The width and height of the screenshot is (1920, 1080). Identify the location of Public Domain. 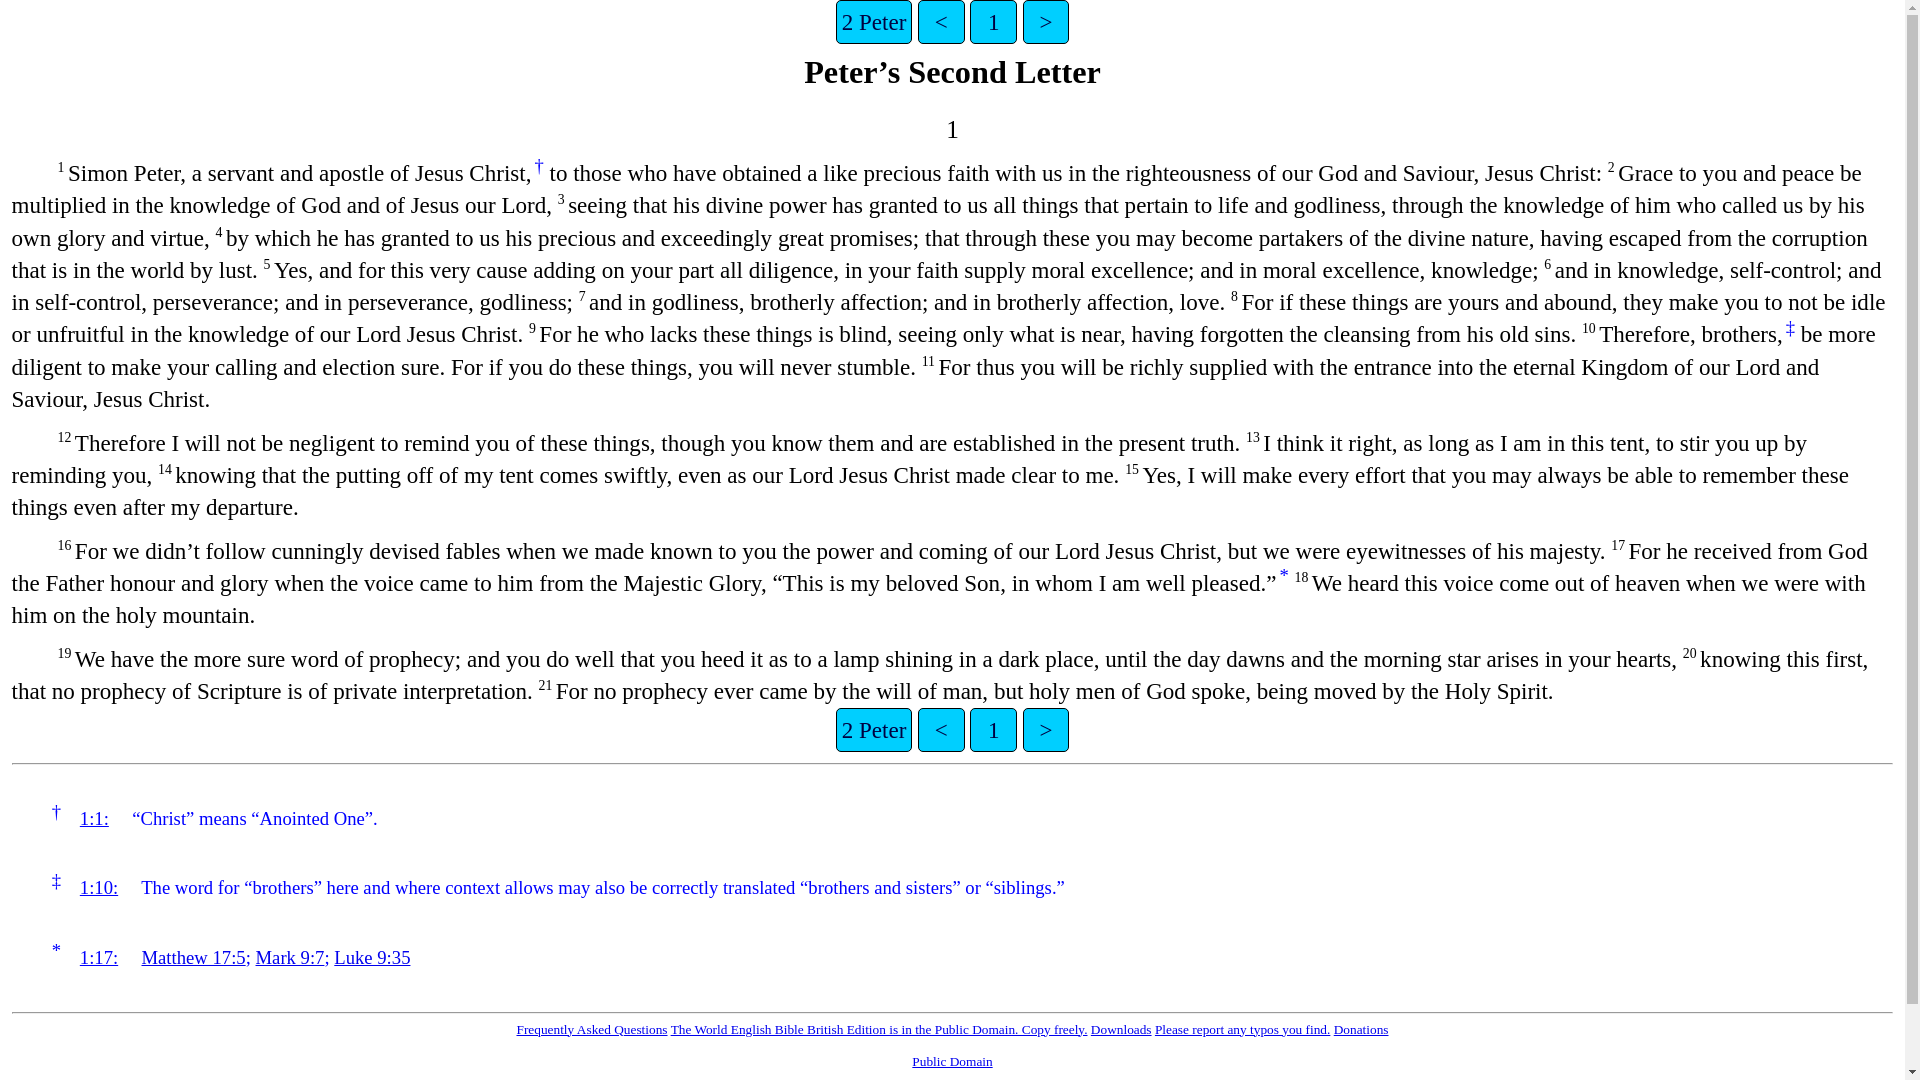
(952, 1062).